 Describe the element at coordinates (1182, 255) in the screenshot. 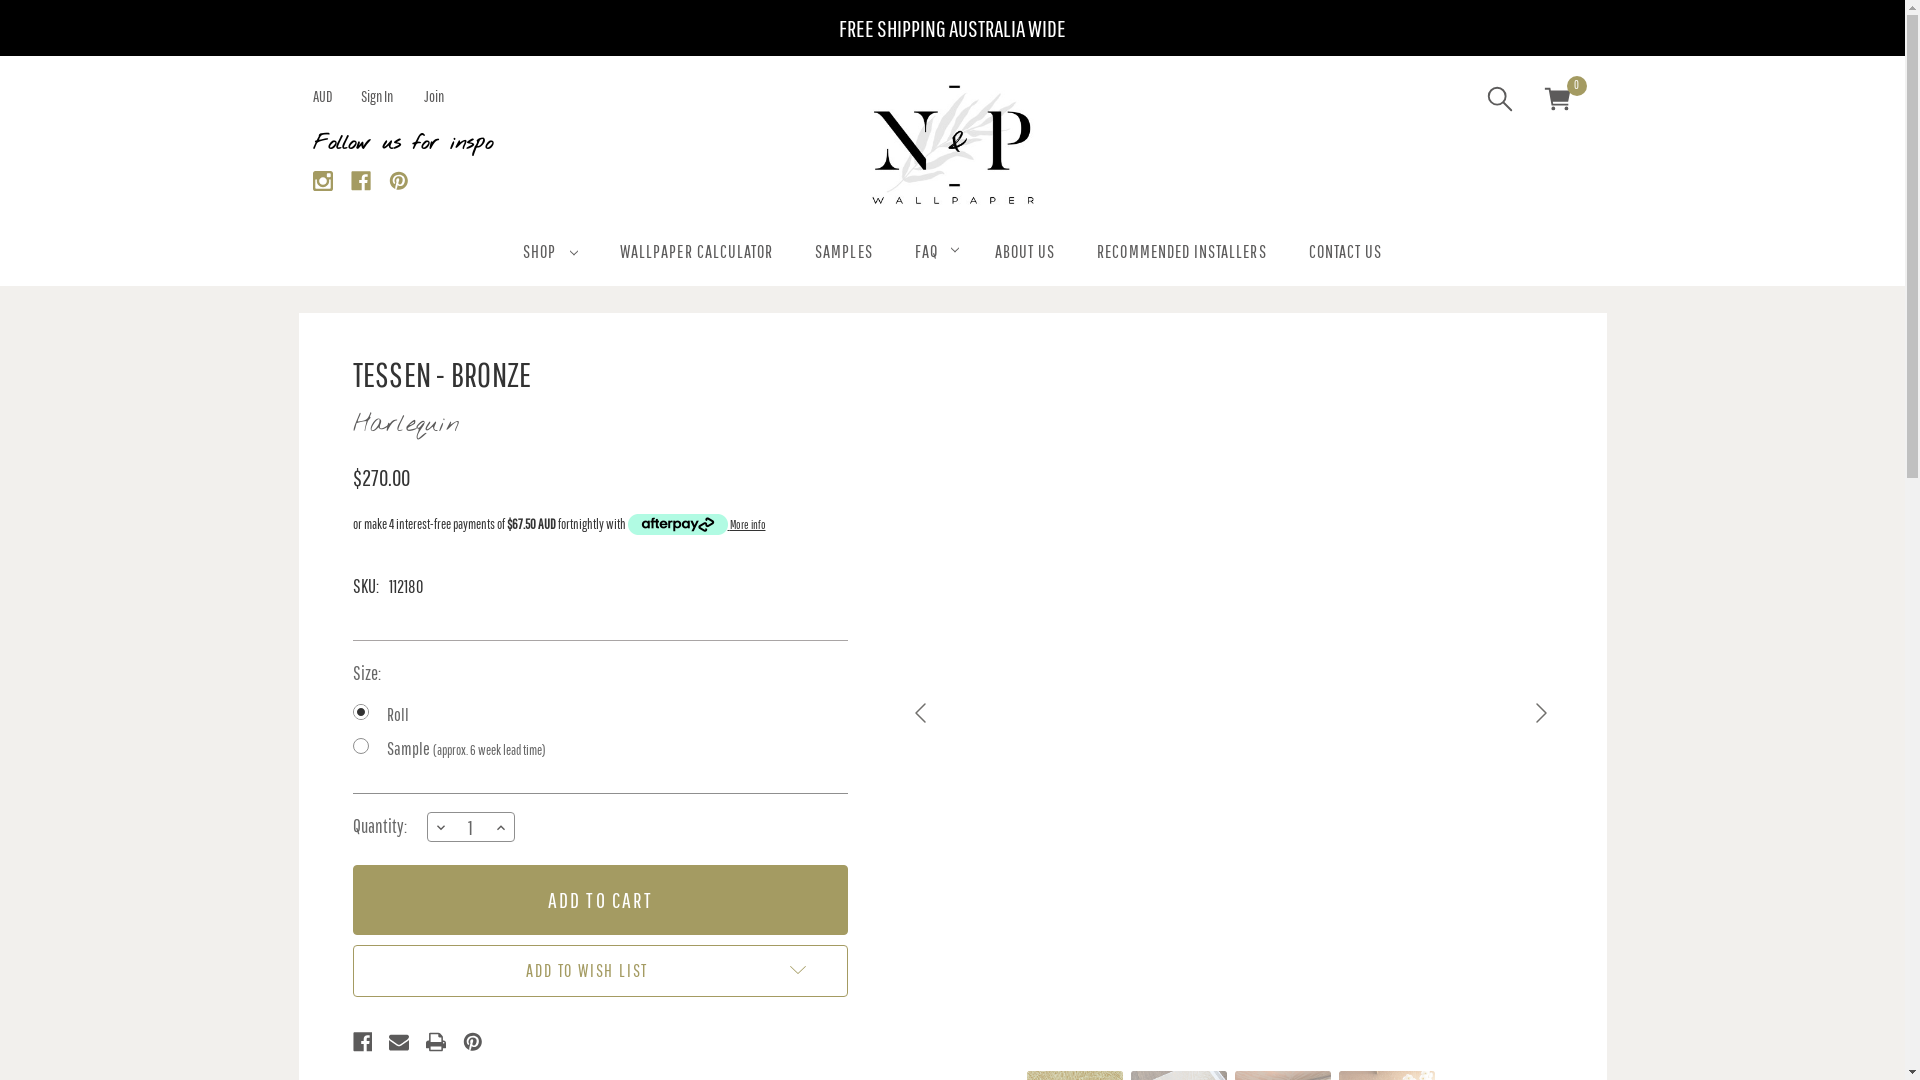

I see `RECOMMENDED INSTALLERS` at that location.